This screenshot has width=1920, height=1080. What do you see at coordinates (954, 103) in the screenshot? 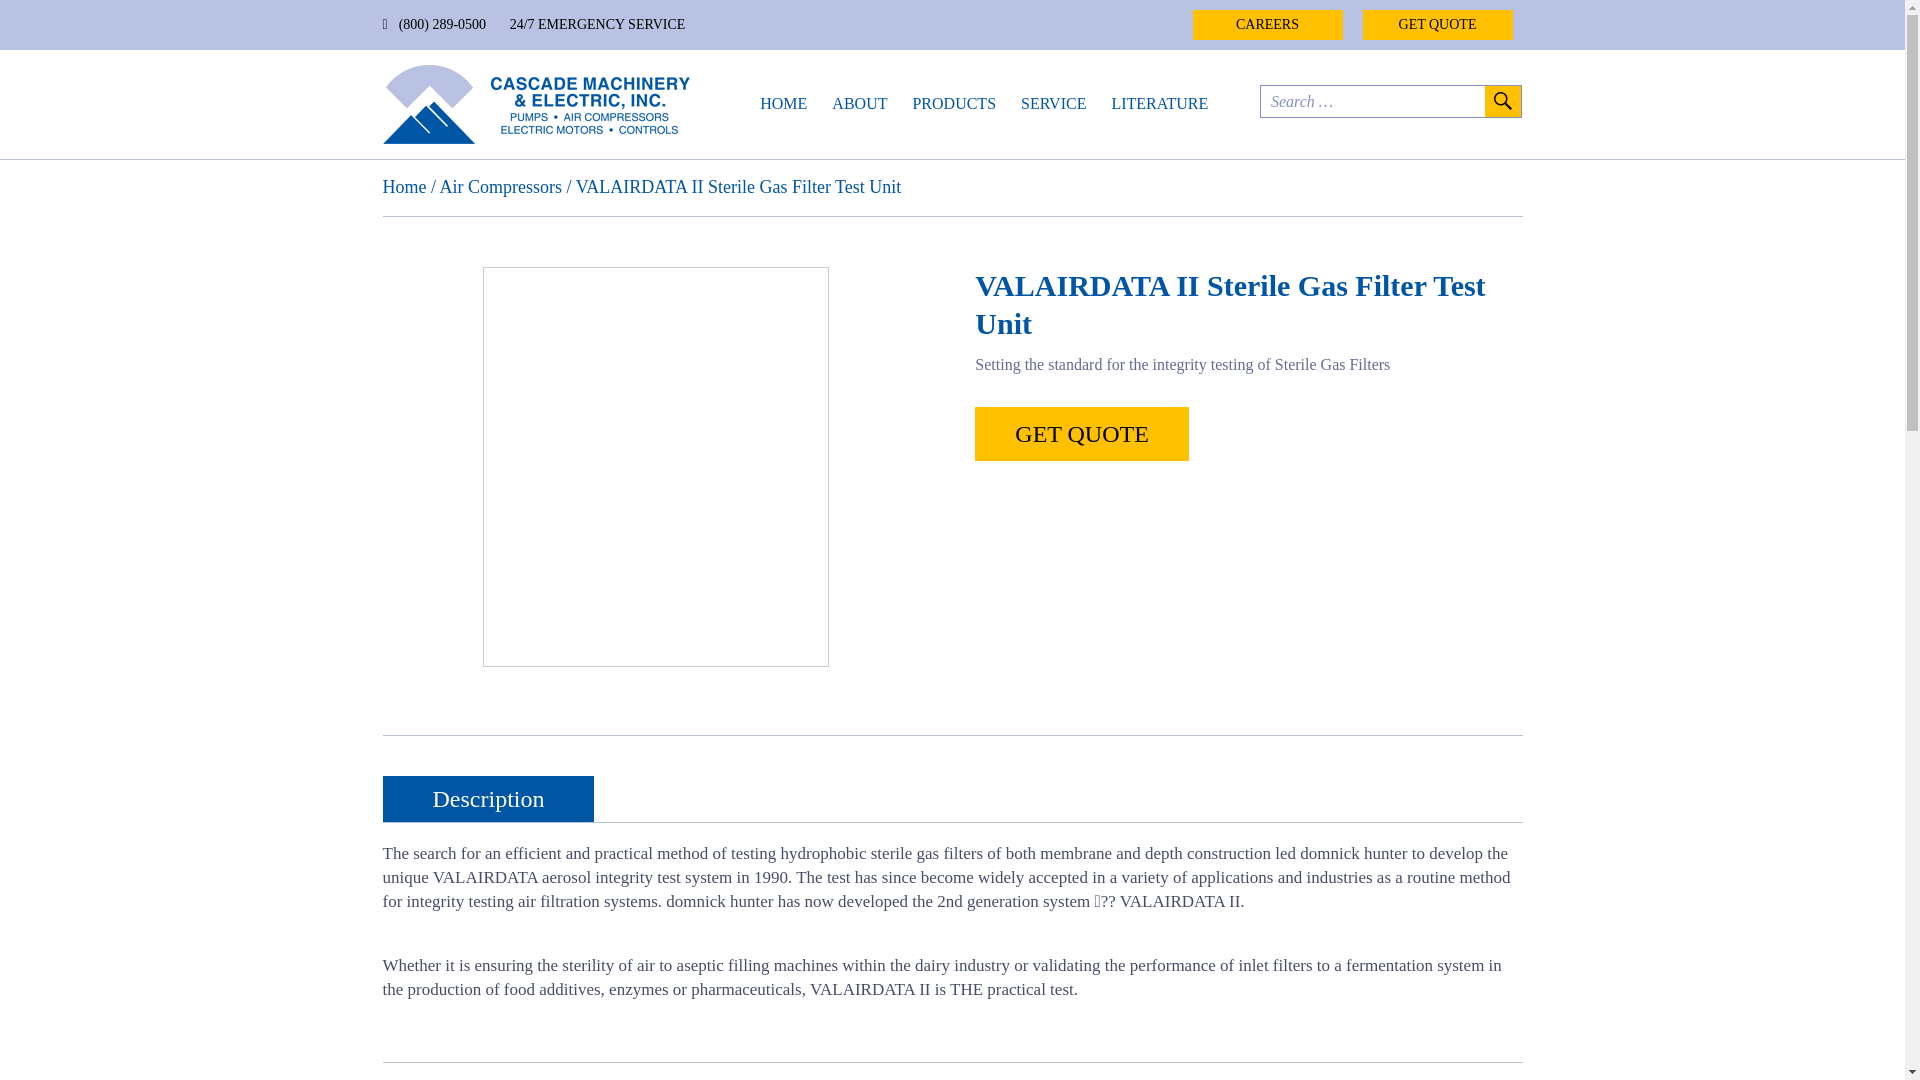
I see `PRODUCTS` at bounding box center [954, 103].